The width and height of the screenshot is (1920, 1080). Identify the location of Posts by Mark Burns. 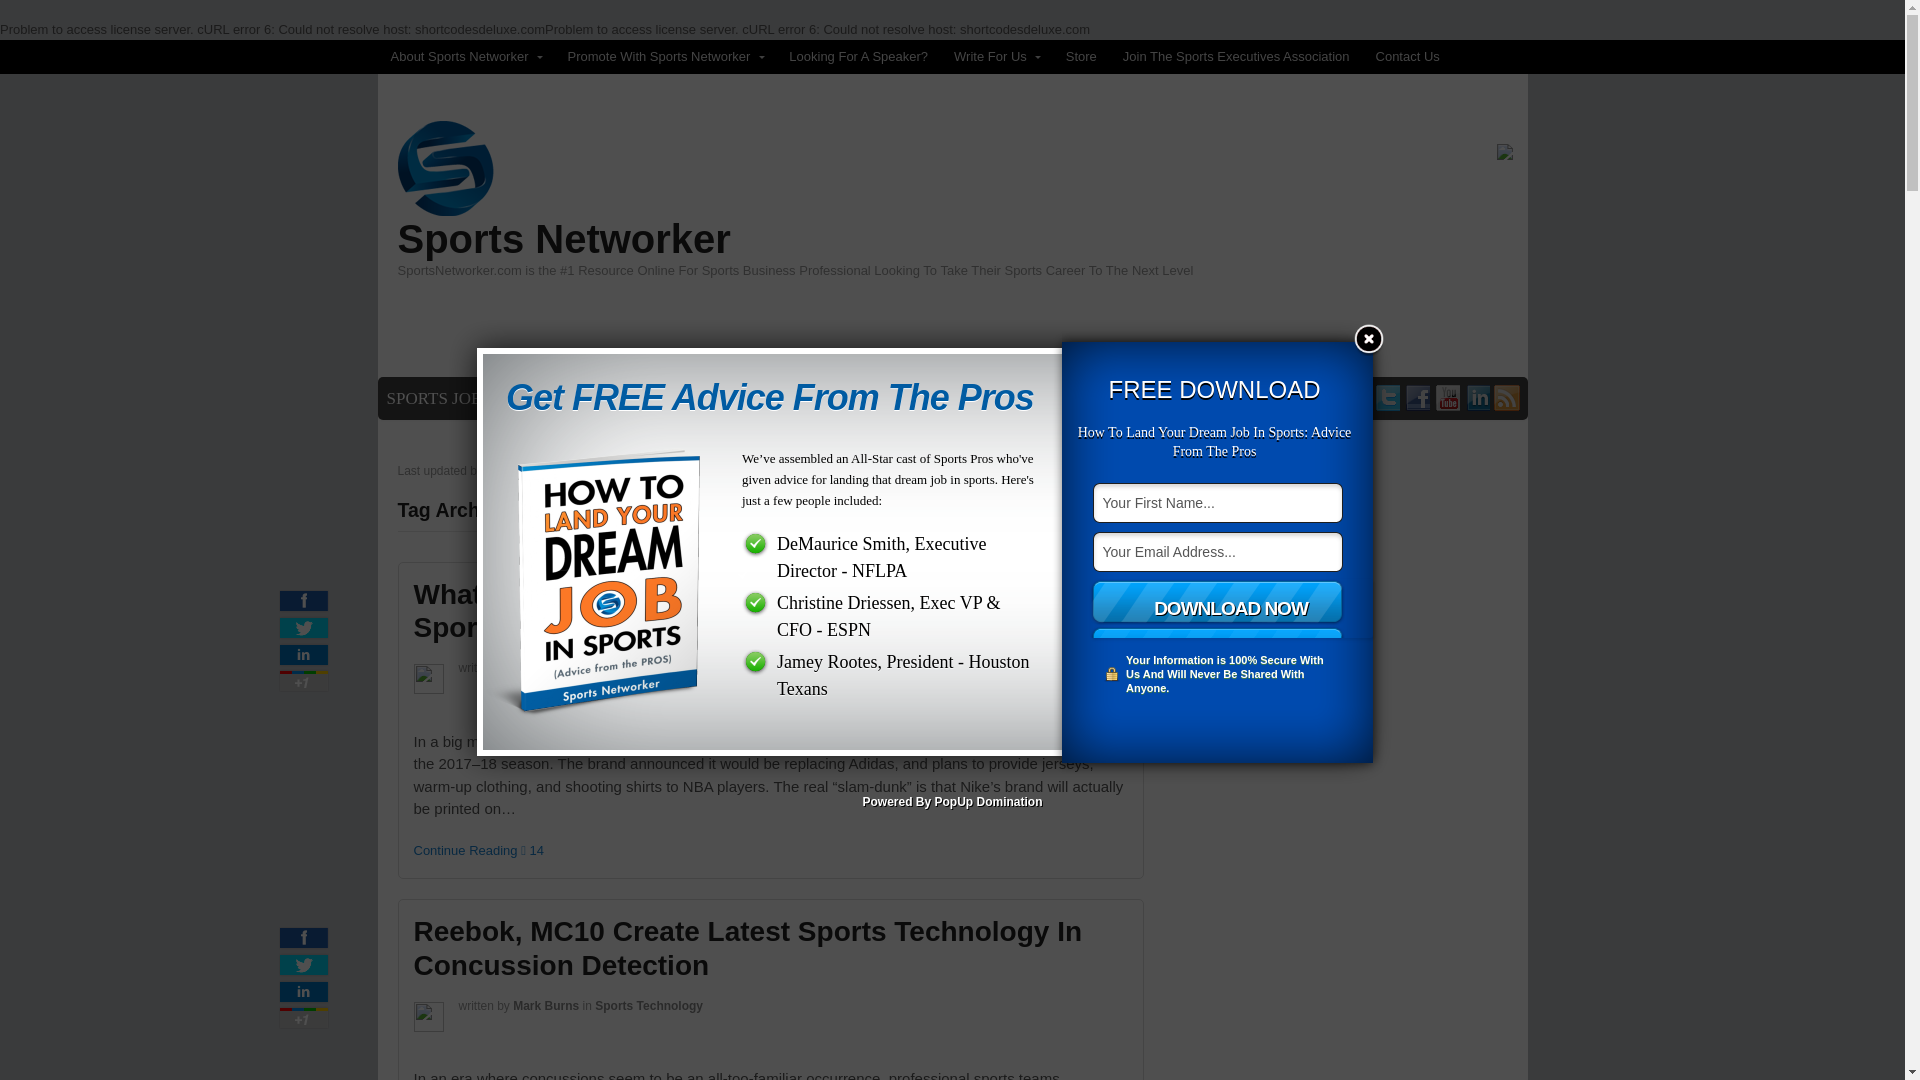
(546, 1006).